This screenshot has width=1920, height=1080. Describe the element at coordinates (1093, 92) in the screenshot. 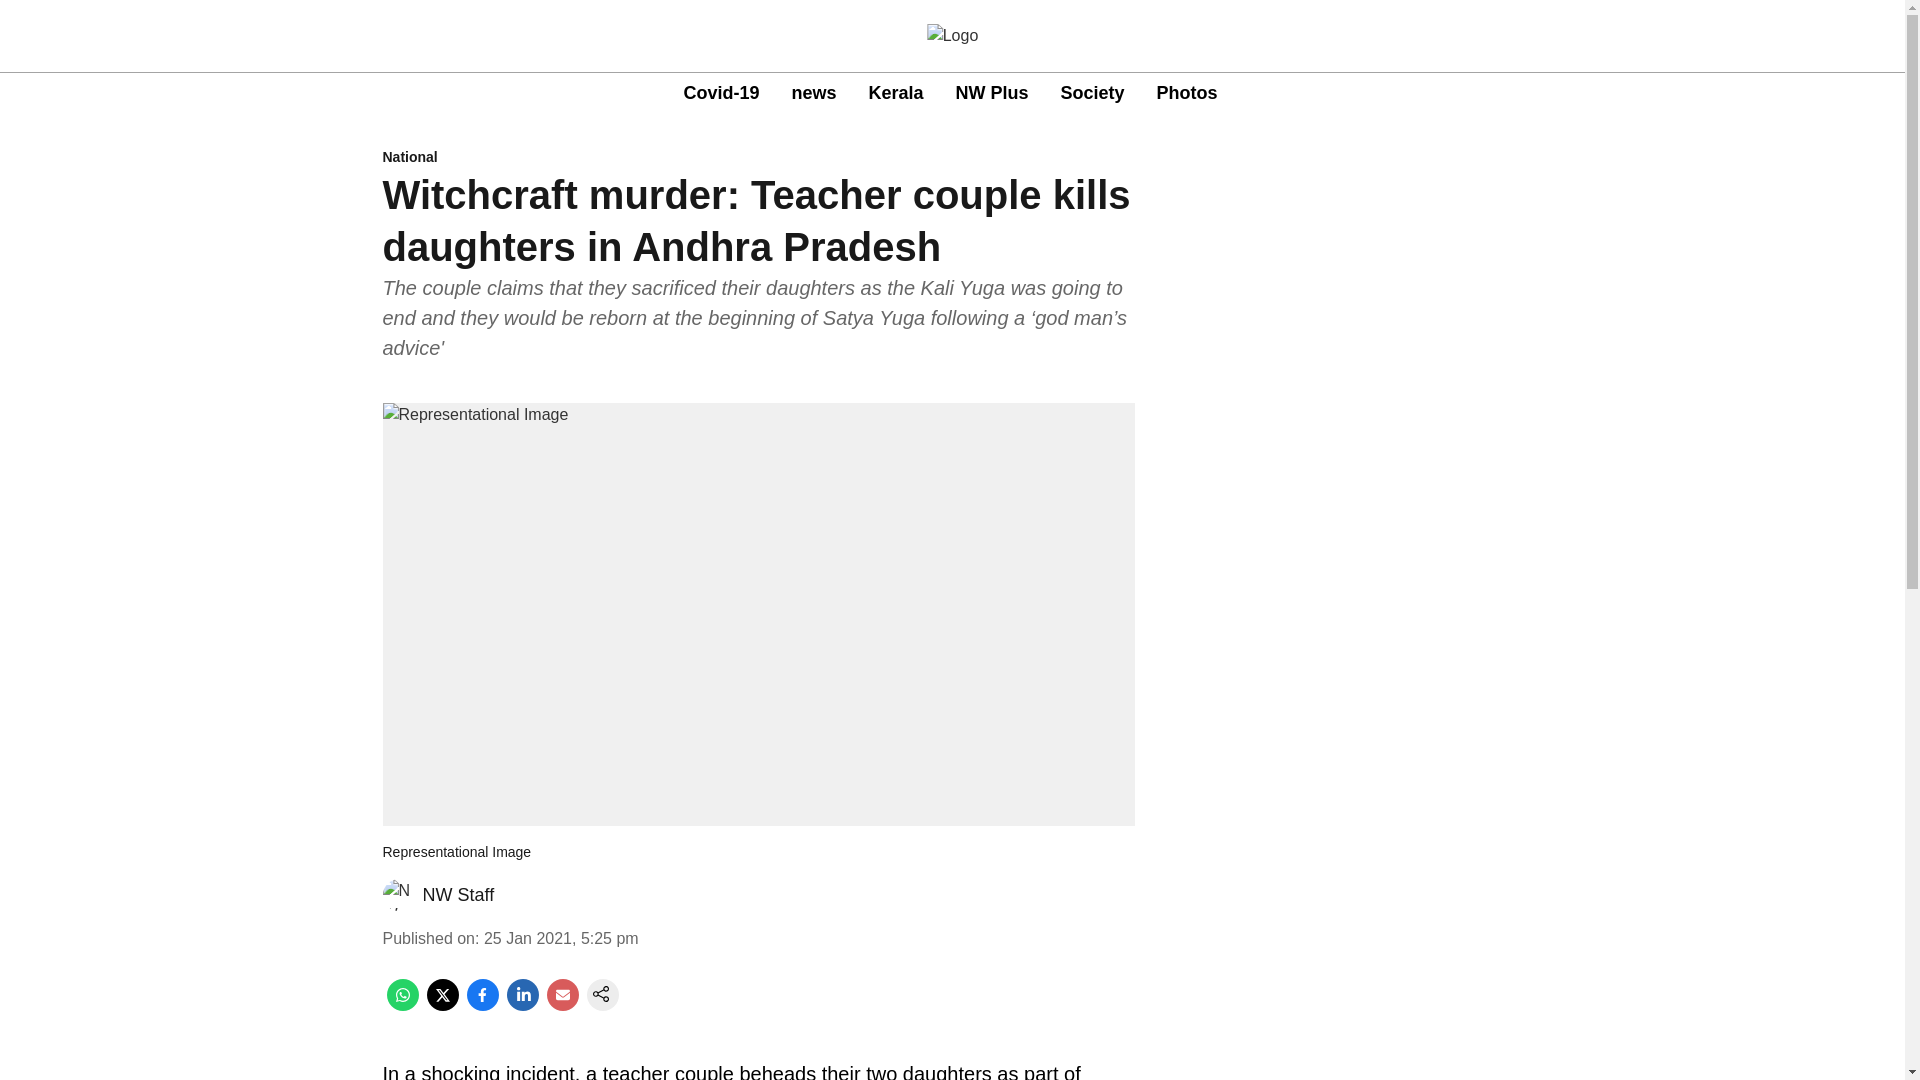

I see `Photos` at that location.